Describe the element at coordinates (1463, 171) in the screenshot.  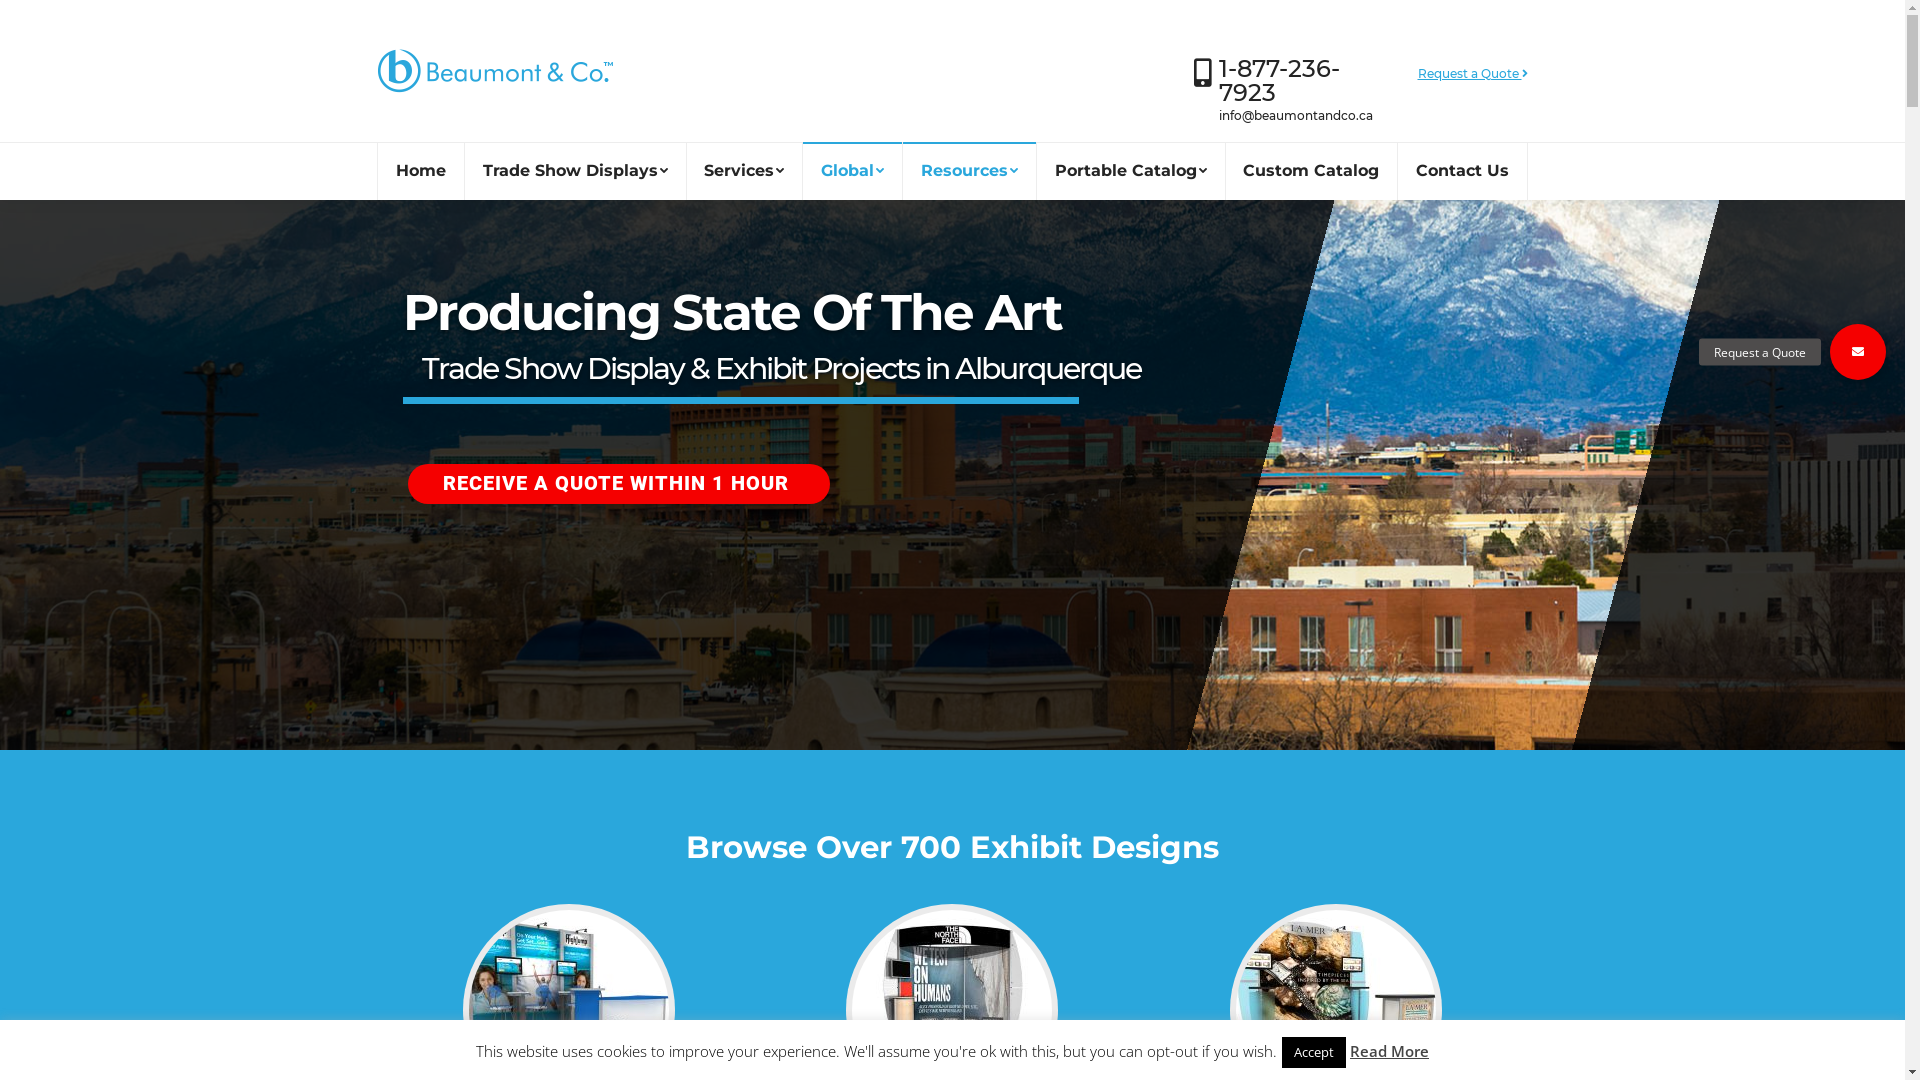
I see `Contact Us` at that location.